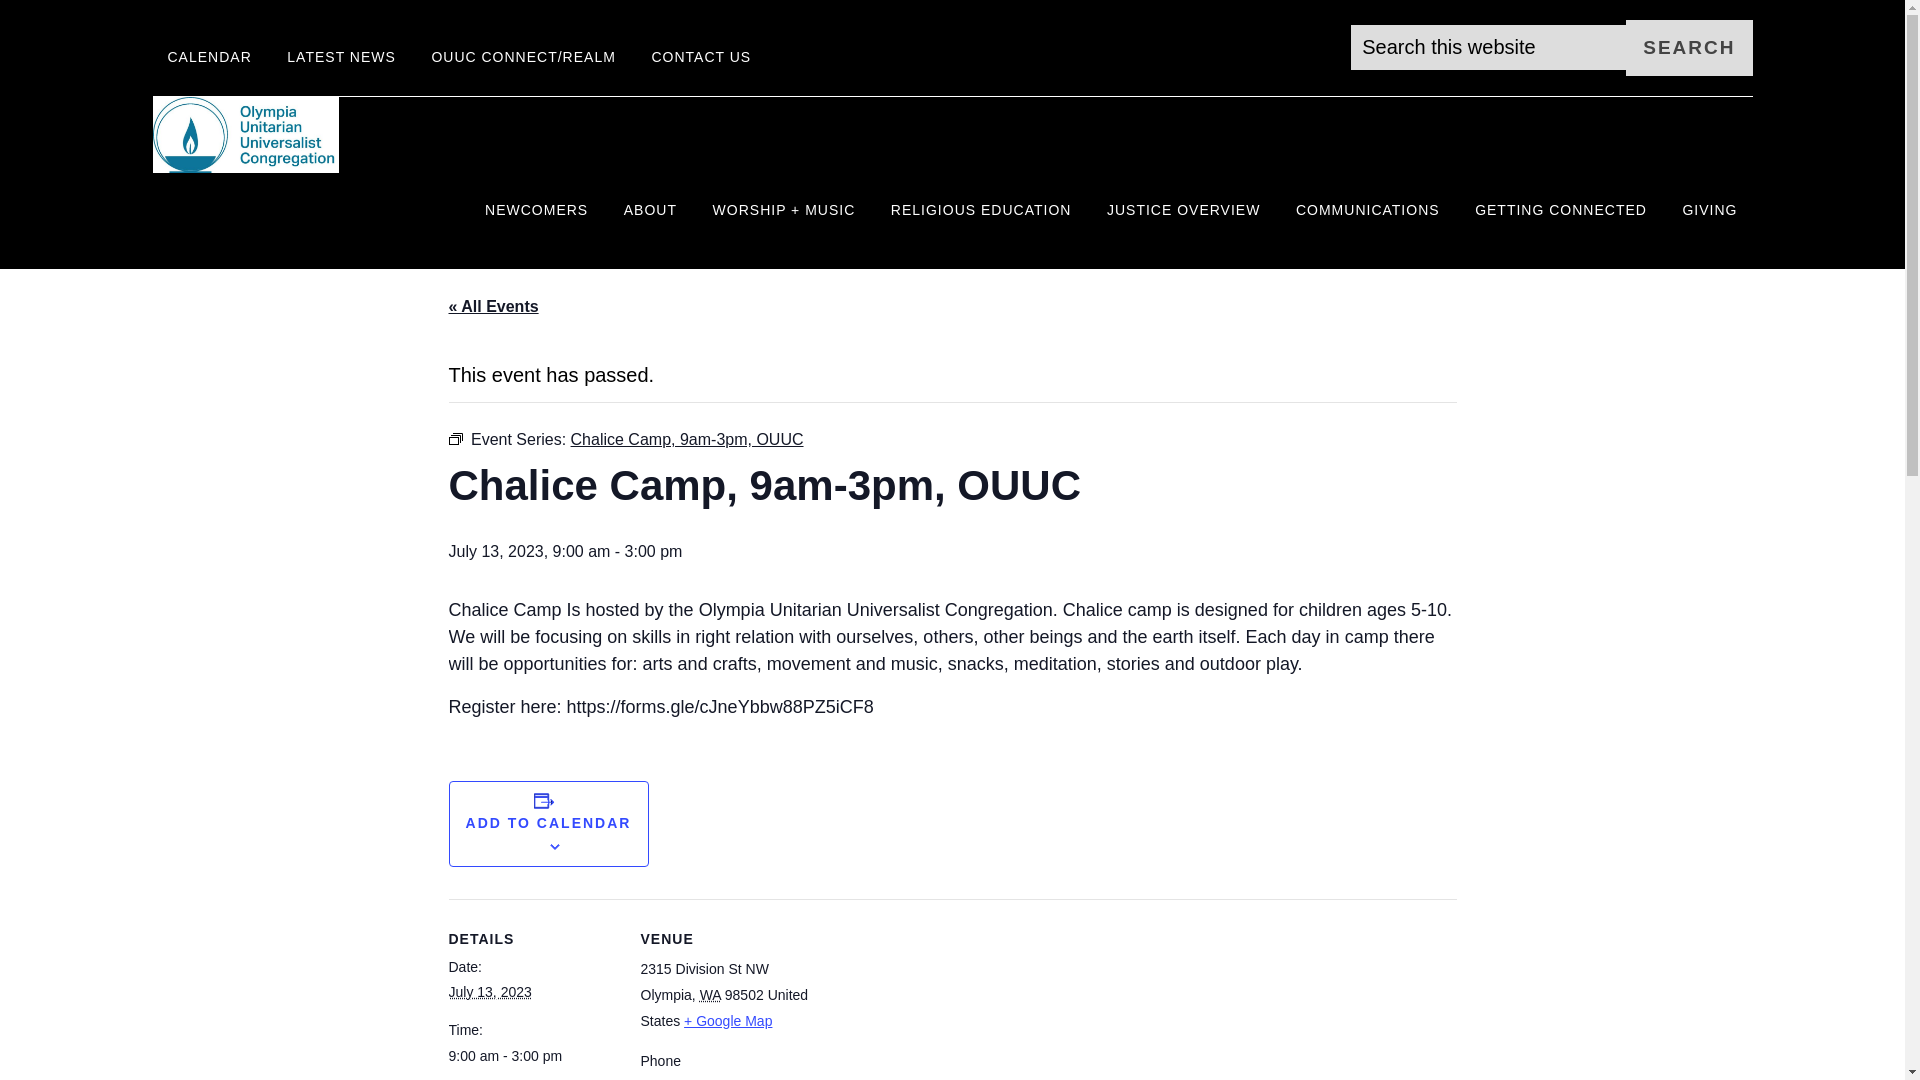 This screenshot has width=1920, height=1080. I want to click on Event Series, so click(454, 438).